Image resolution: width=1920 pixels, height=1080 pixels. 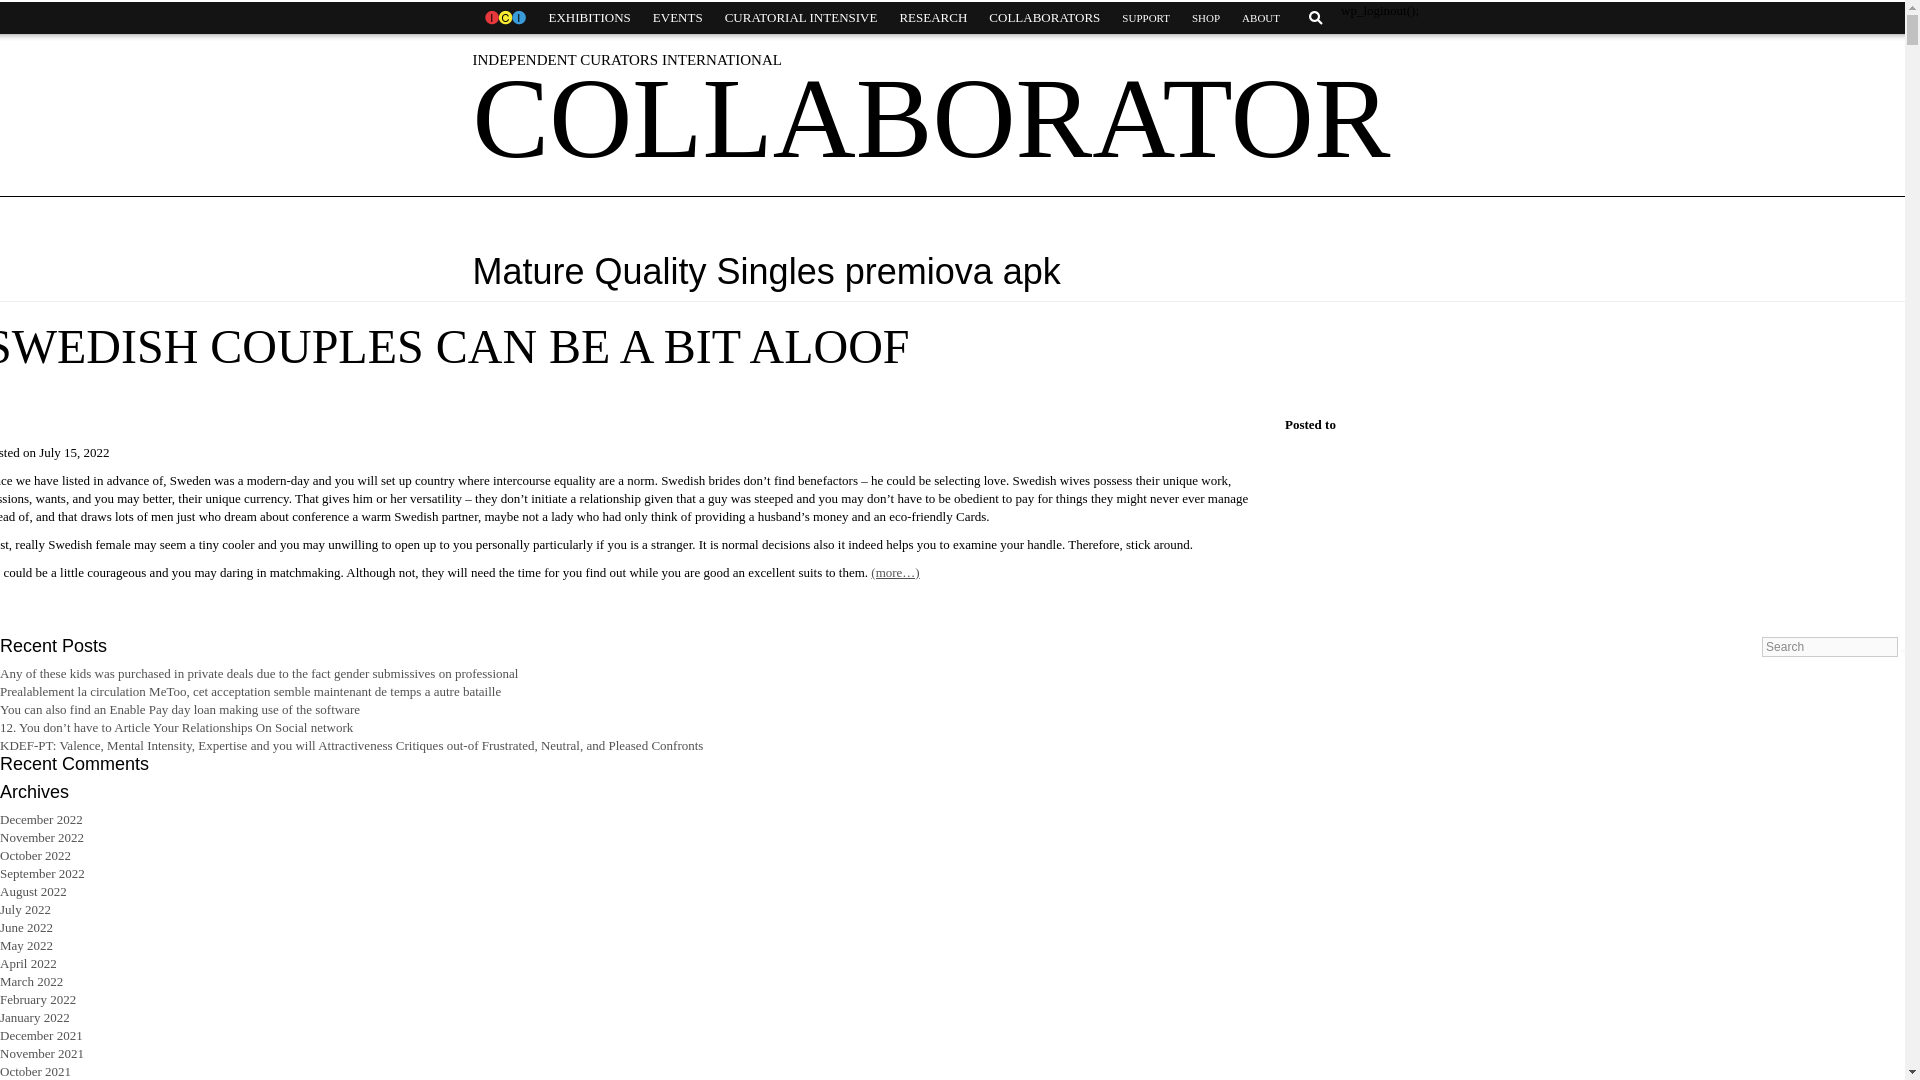 What do you see at coordinates (932, 18) in the screenshot?
I see `RESEARCH` at bounding box center [932, 18].